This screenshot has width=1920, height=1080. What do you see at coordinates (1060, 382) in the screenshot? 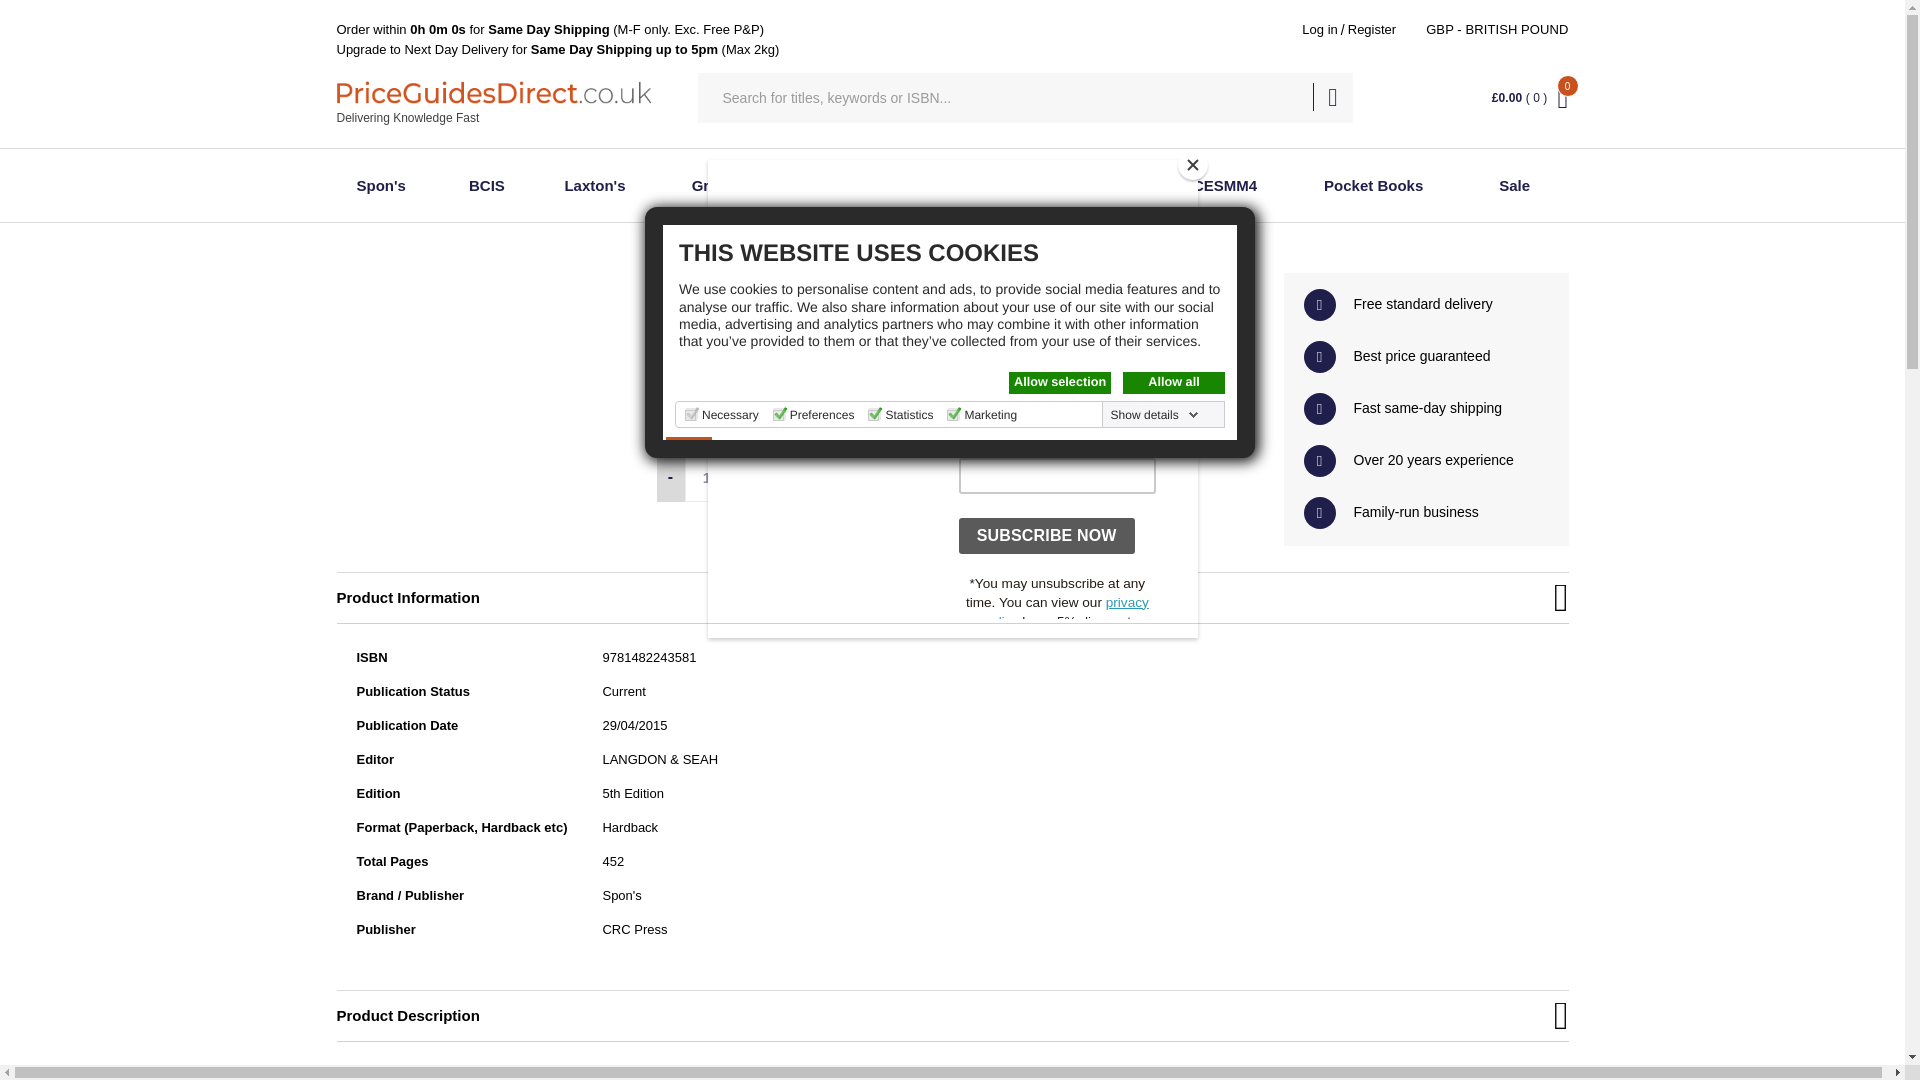
I see `Allow selection` at bounding box center [1060, 382].